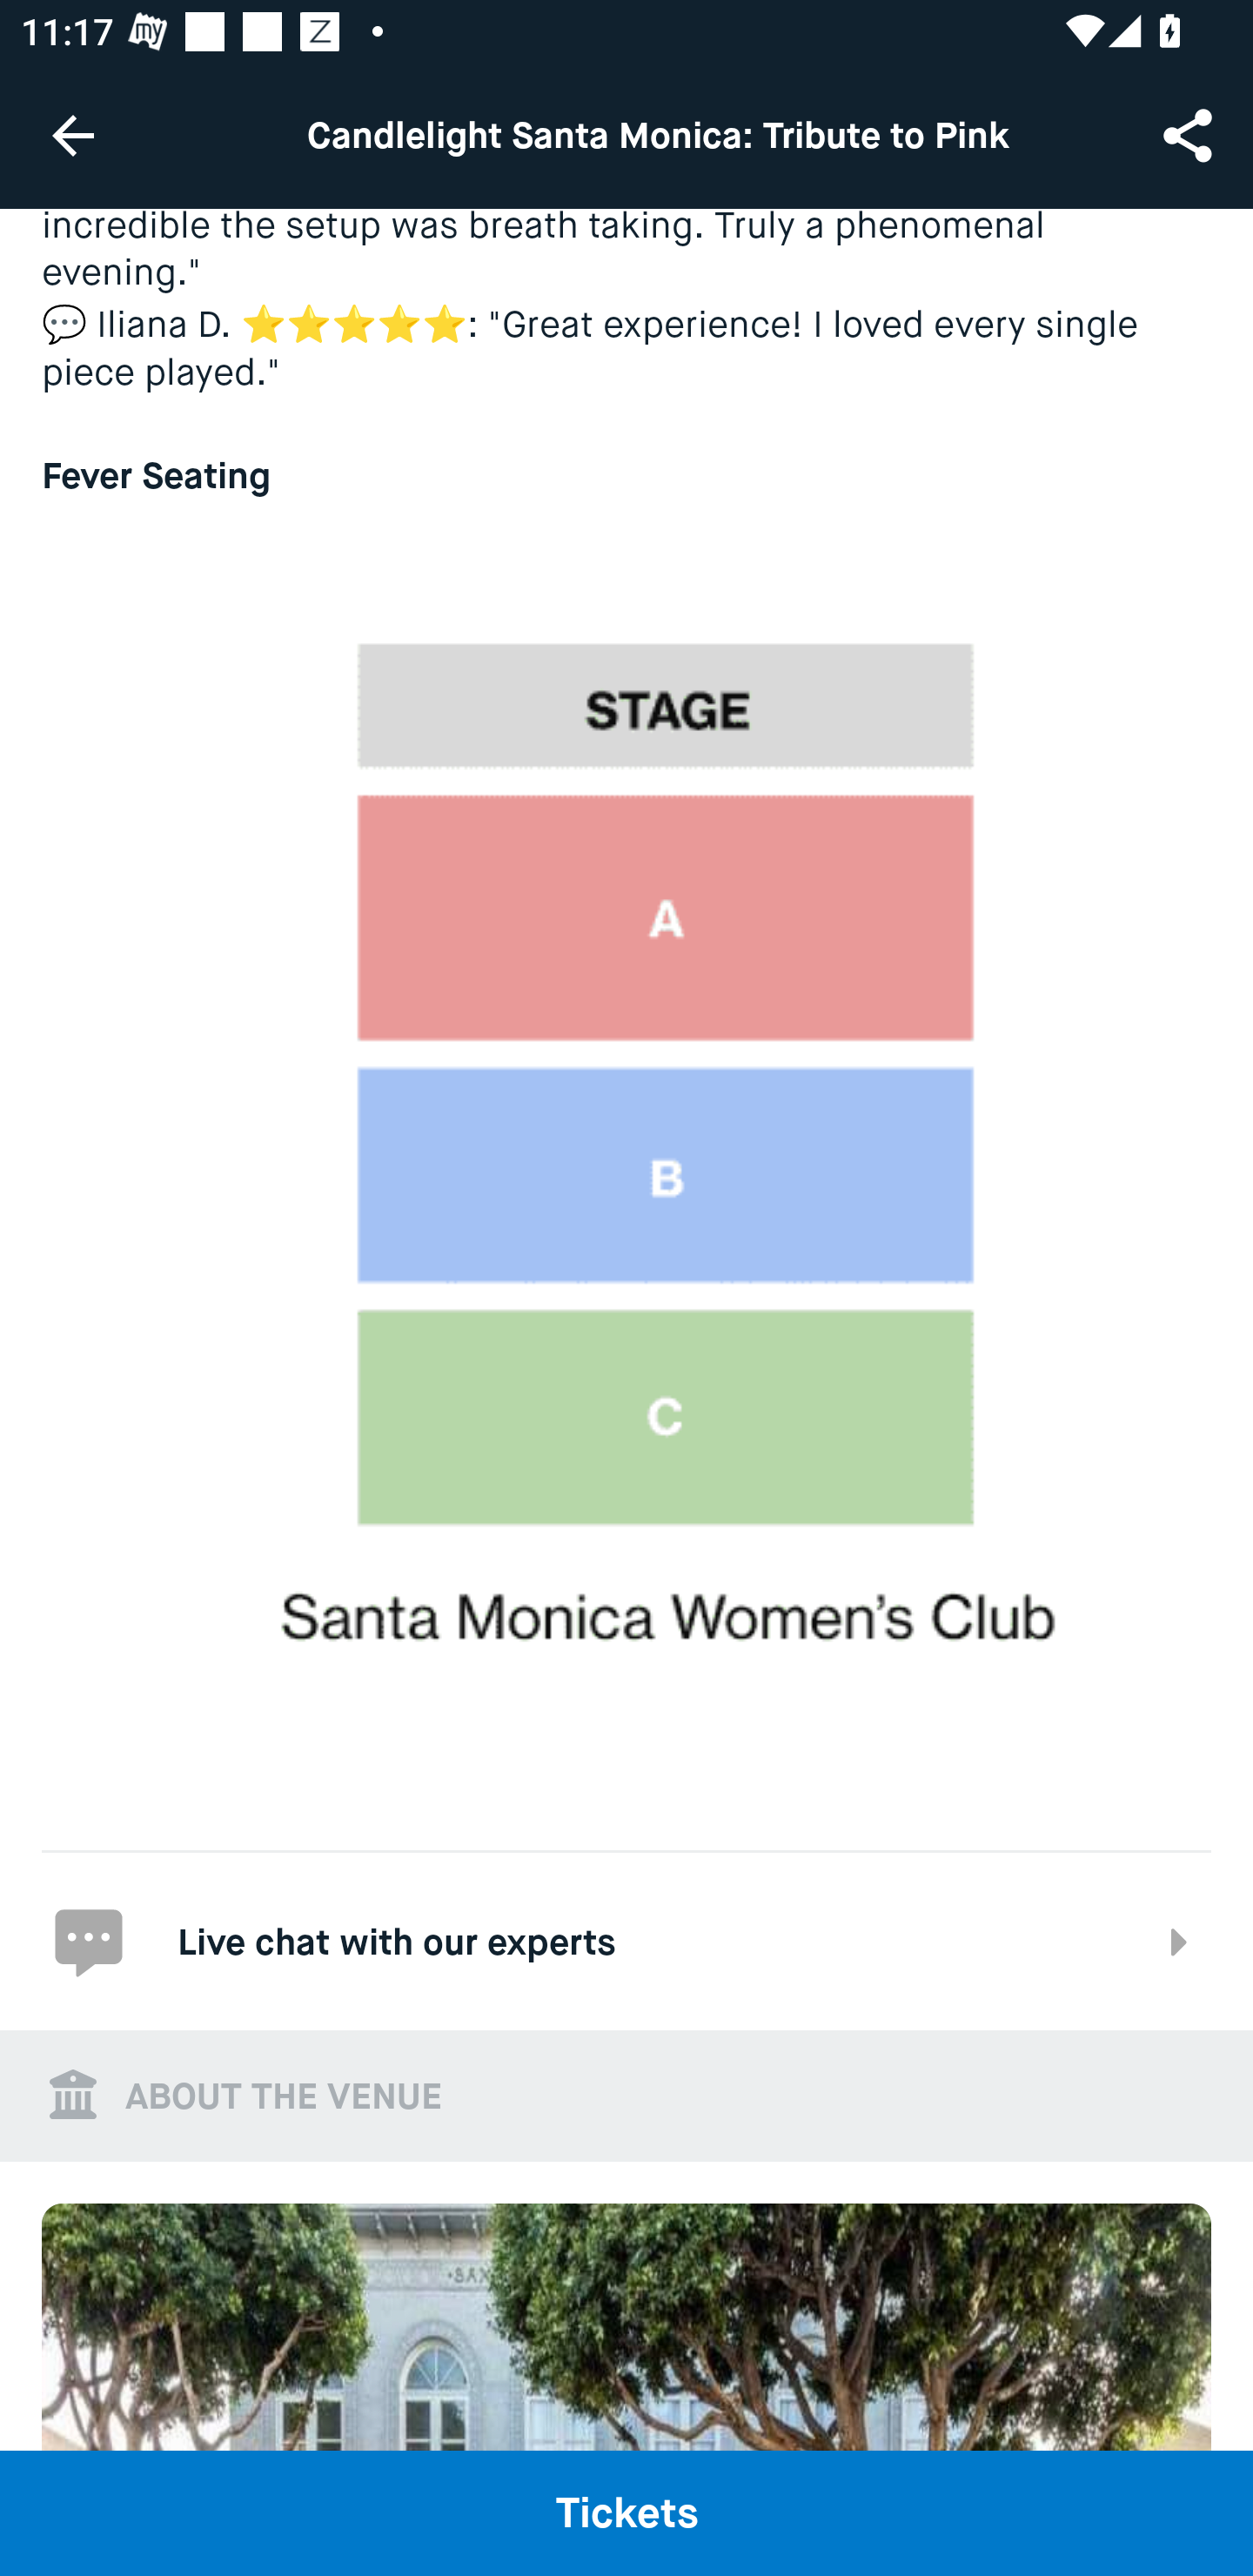 The width and height of the screenshot is (1253, 2576). What do you see at coordinates (73, 135) in the screenshot?
I see `Navigate up` at bounding box center [73, 135].